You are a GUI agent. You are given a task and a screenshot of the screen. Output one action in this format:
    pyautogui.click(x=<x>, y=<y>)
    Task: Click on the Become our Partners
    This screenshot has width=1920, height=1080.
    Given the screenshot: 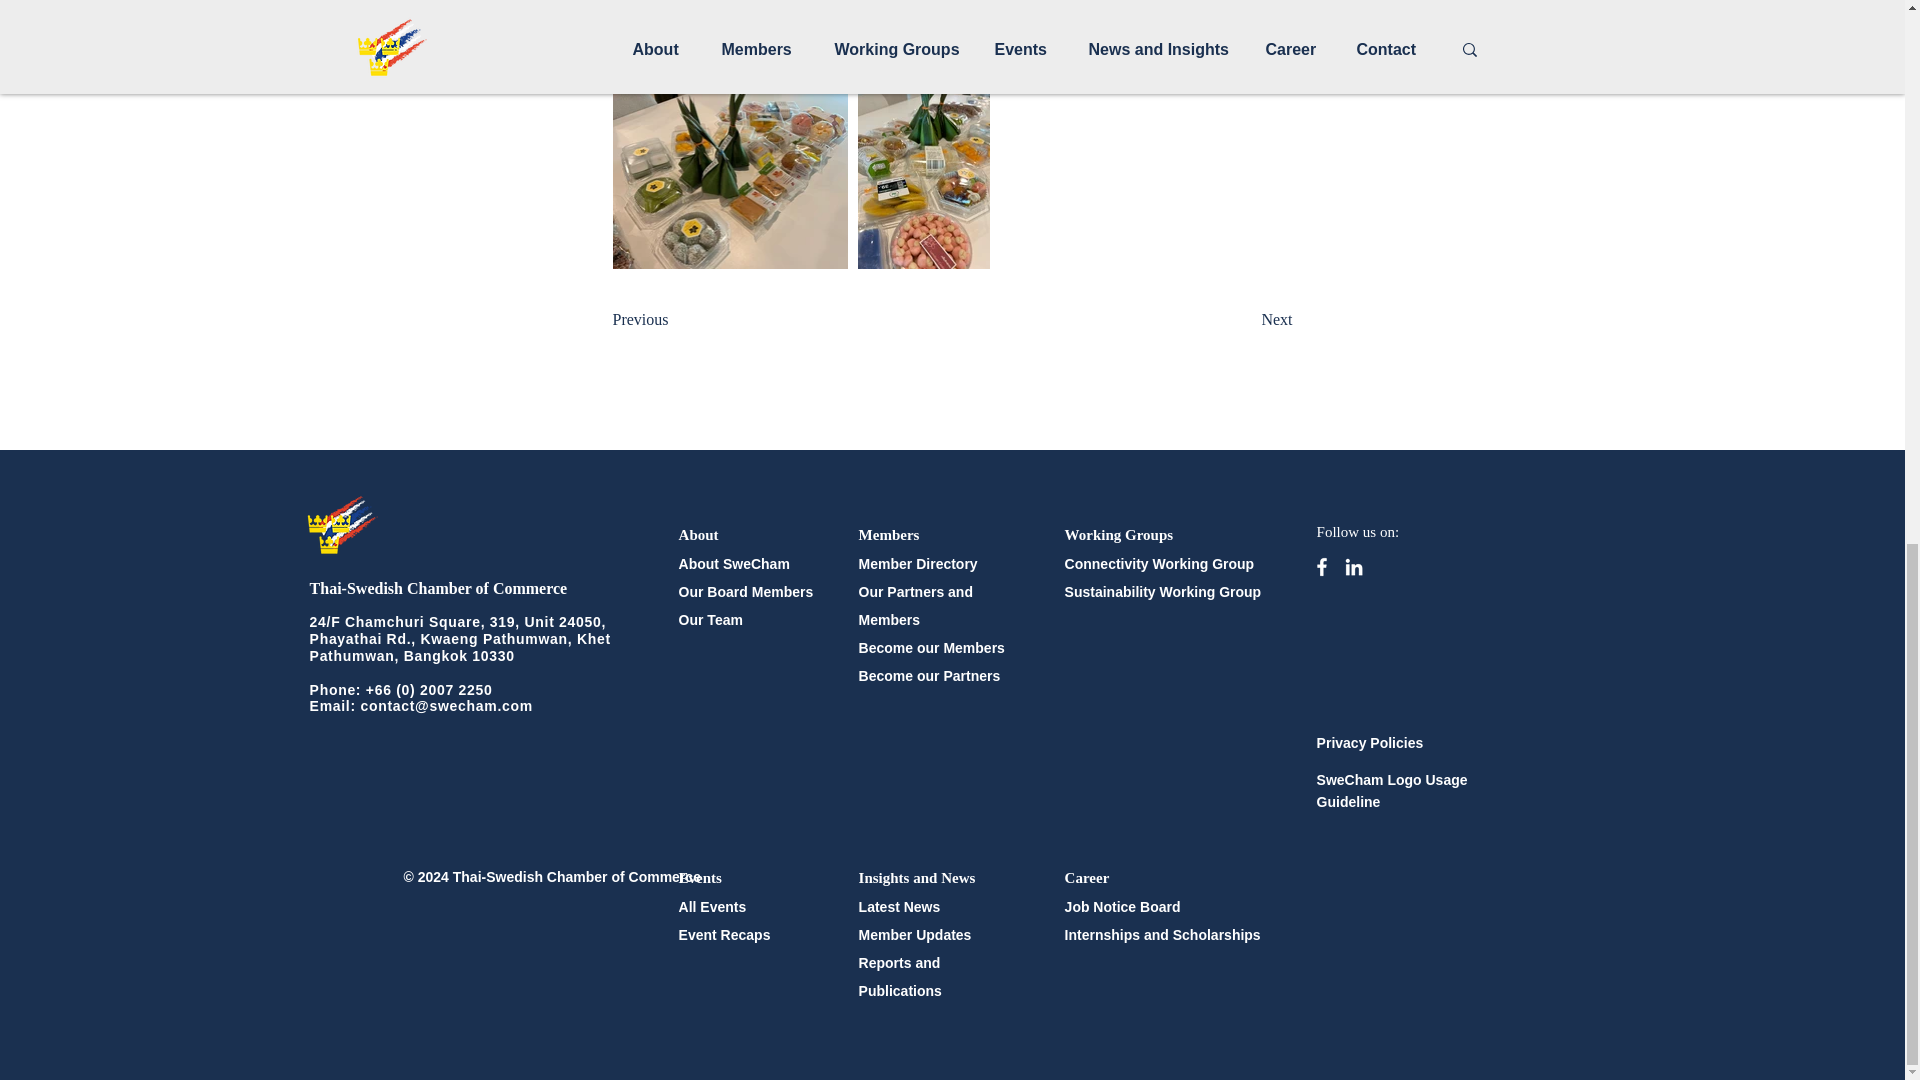 What is the action you would take?
    pyautogui.click(x=929, y=676)
    